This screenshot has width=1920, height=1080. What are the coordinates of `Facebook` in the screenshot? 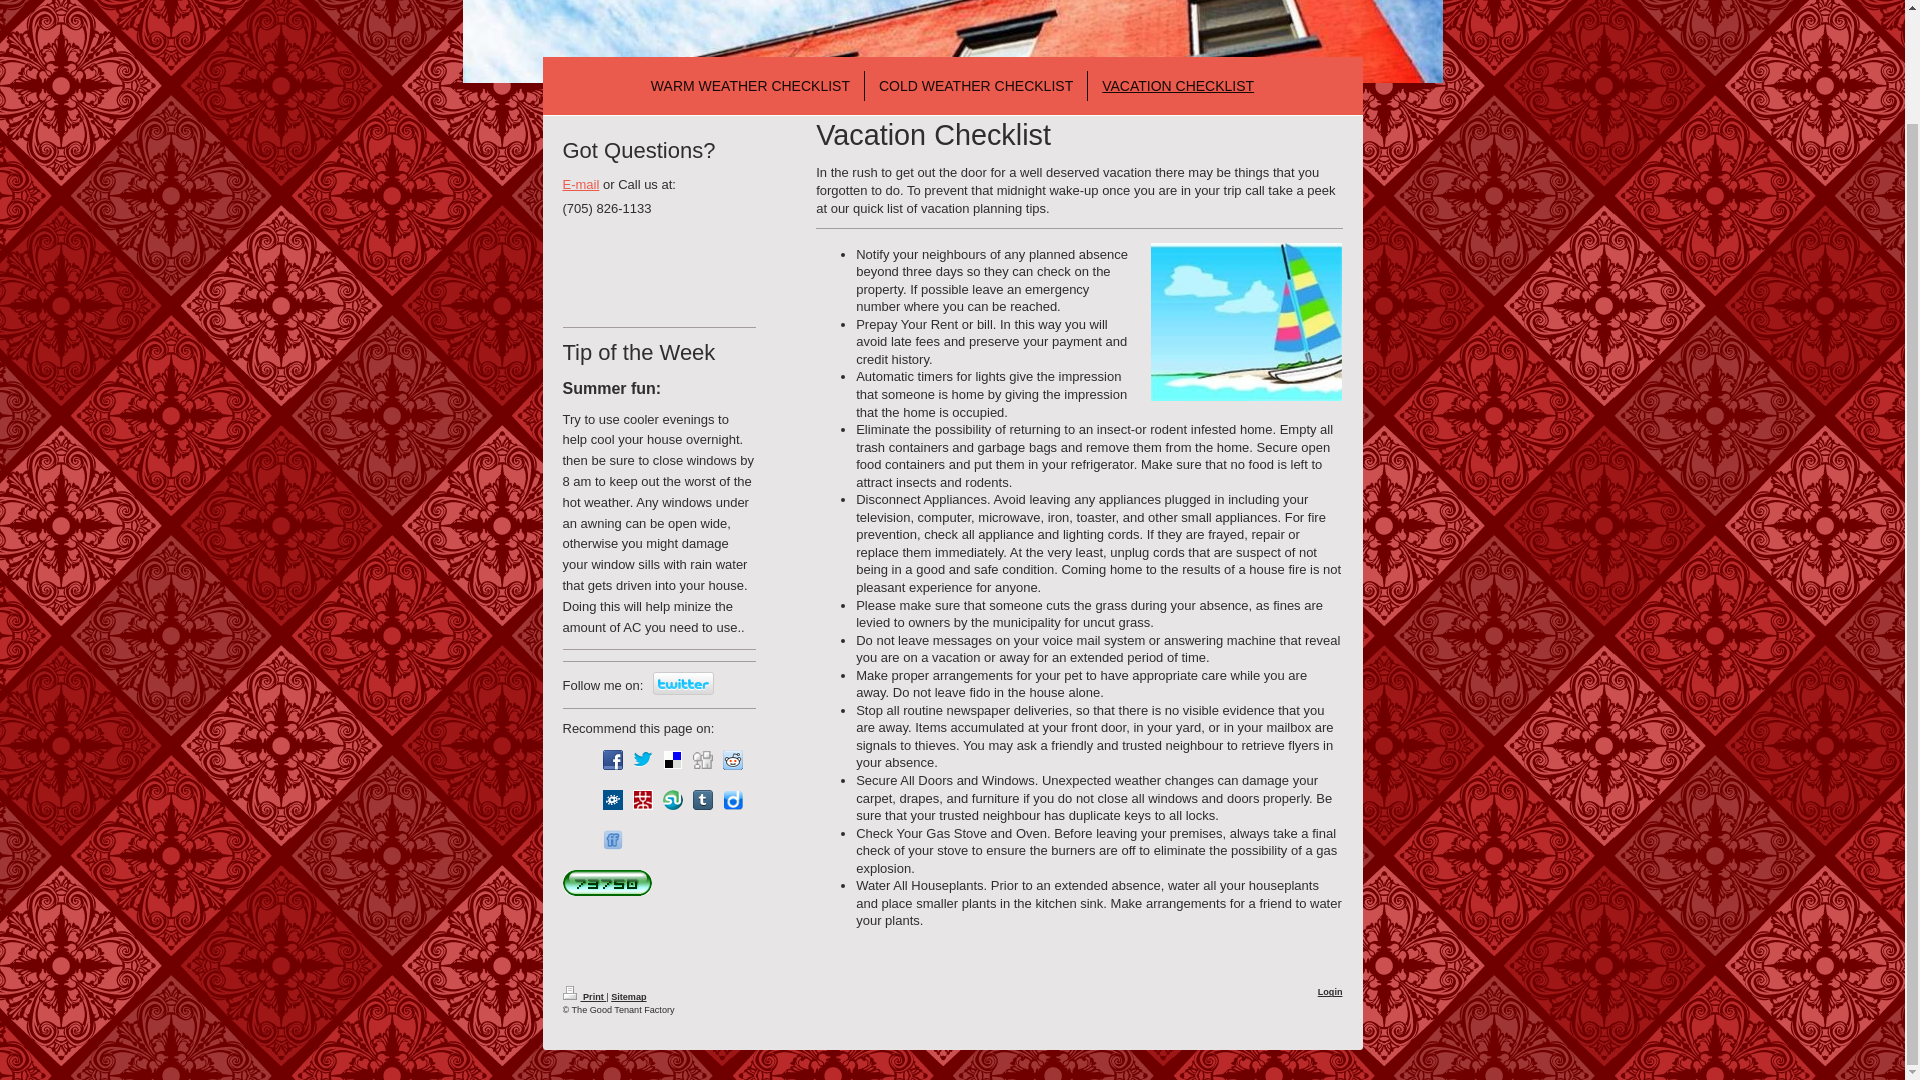 It's located at (612, 760).